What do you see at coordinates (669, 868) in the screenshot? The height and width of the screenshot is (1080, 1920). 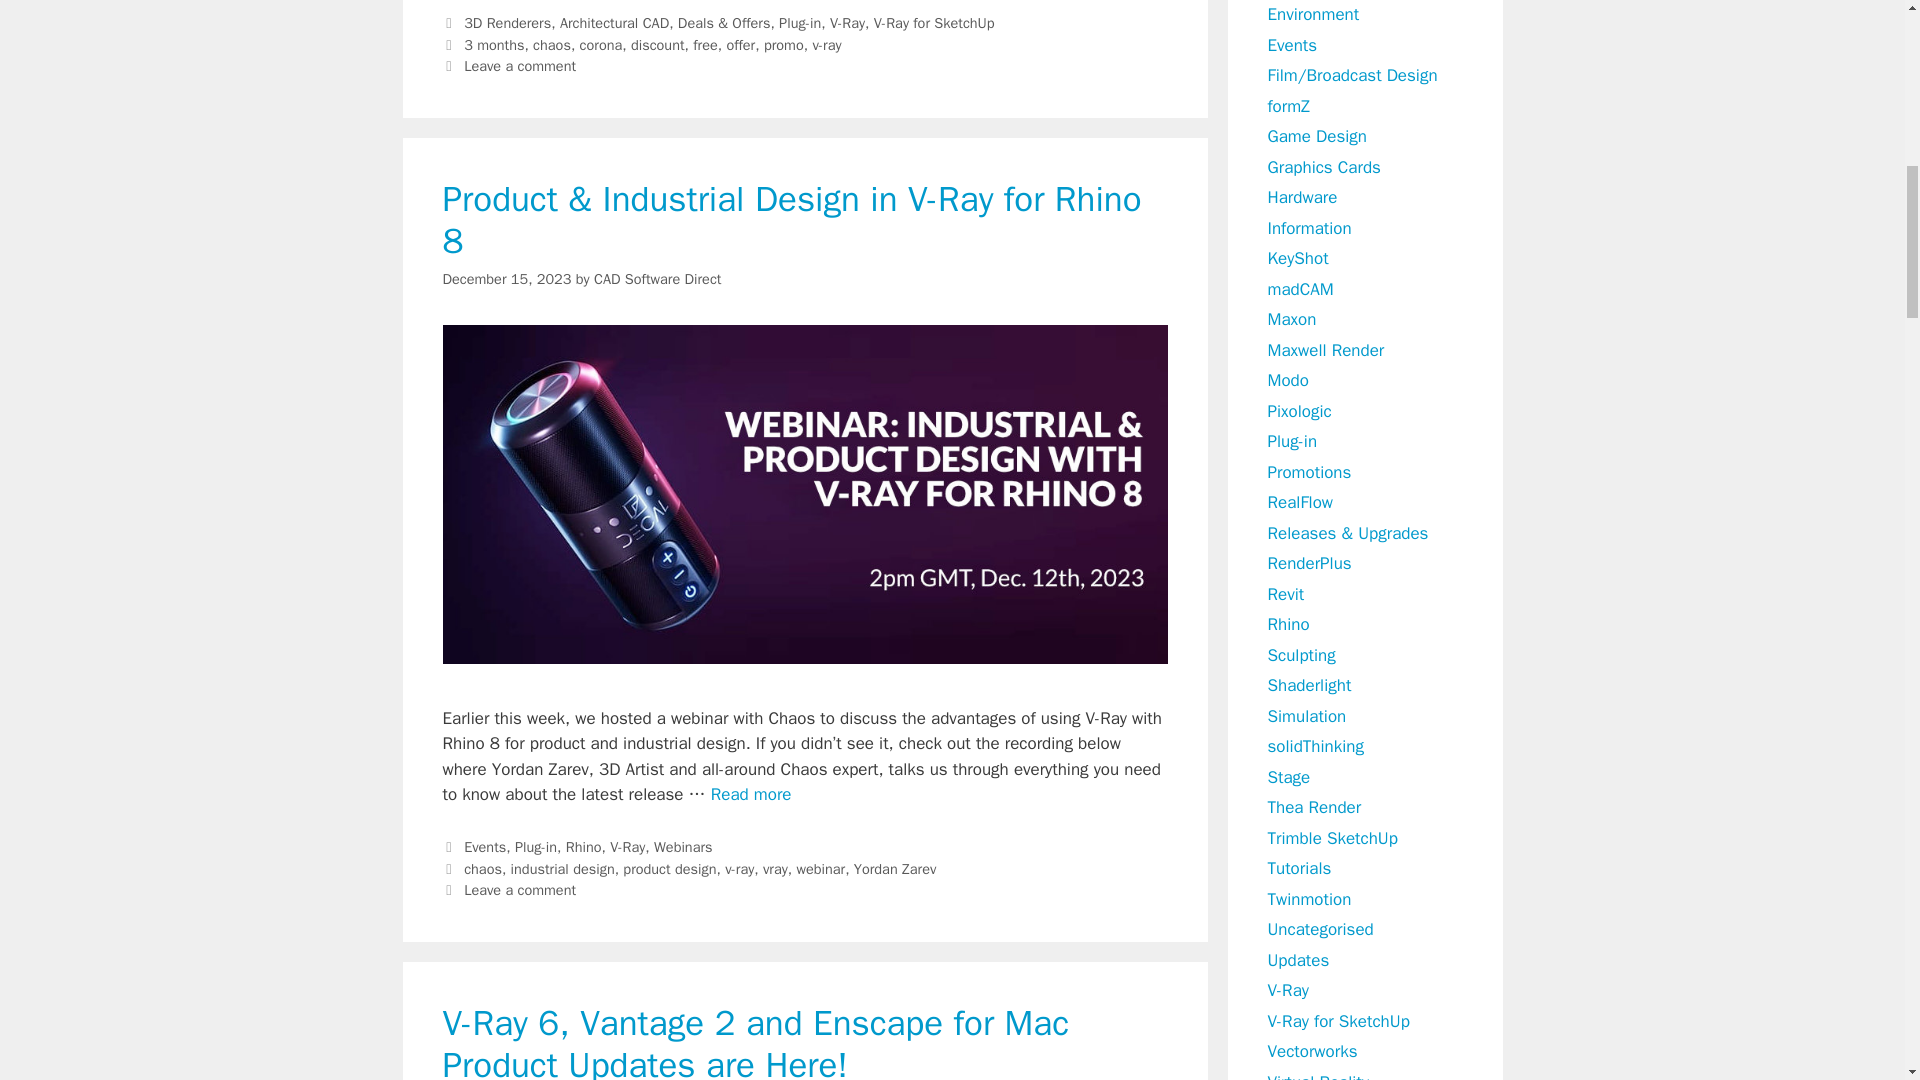 I see `product design` at bounding box center [669, 868].